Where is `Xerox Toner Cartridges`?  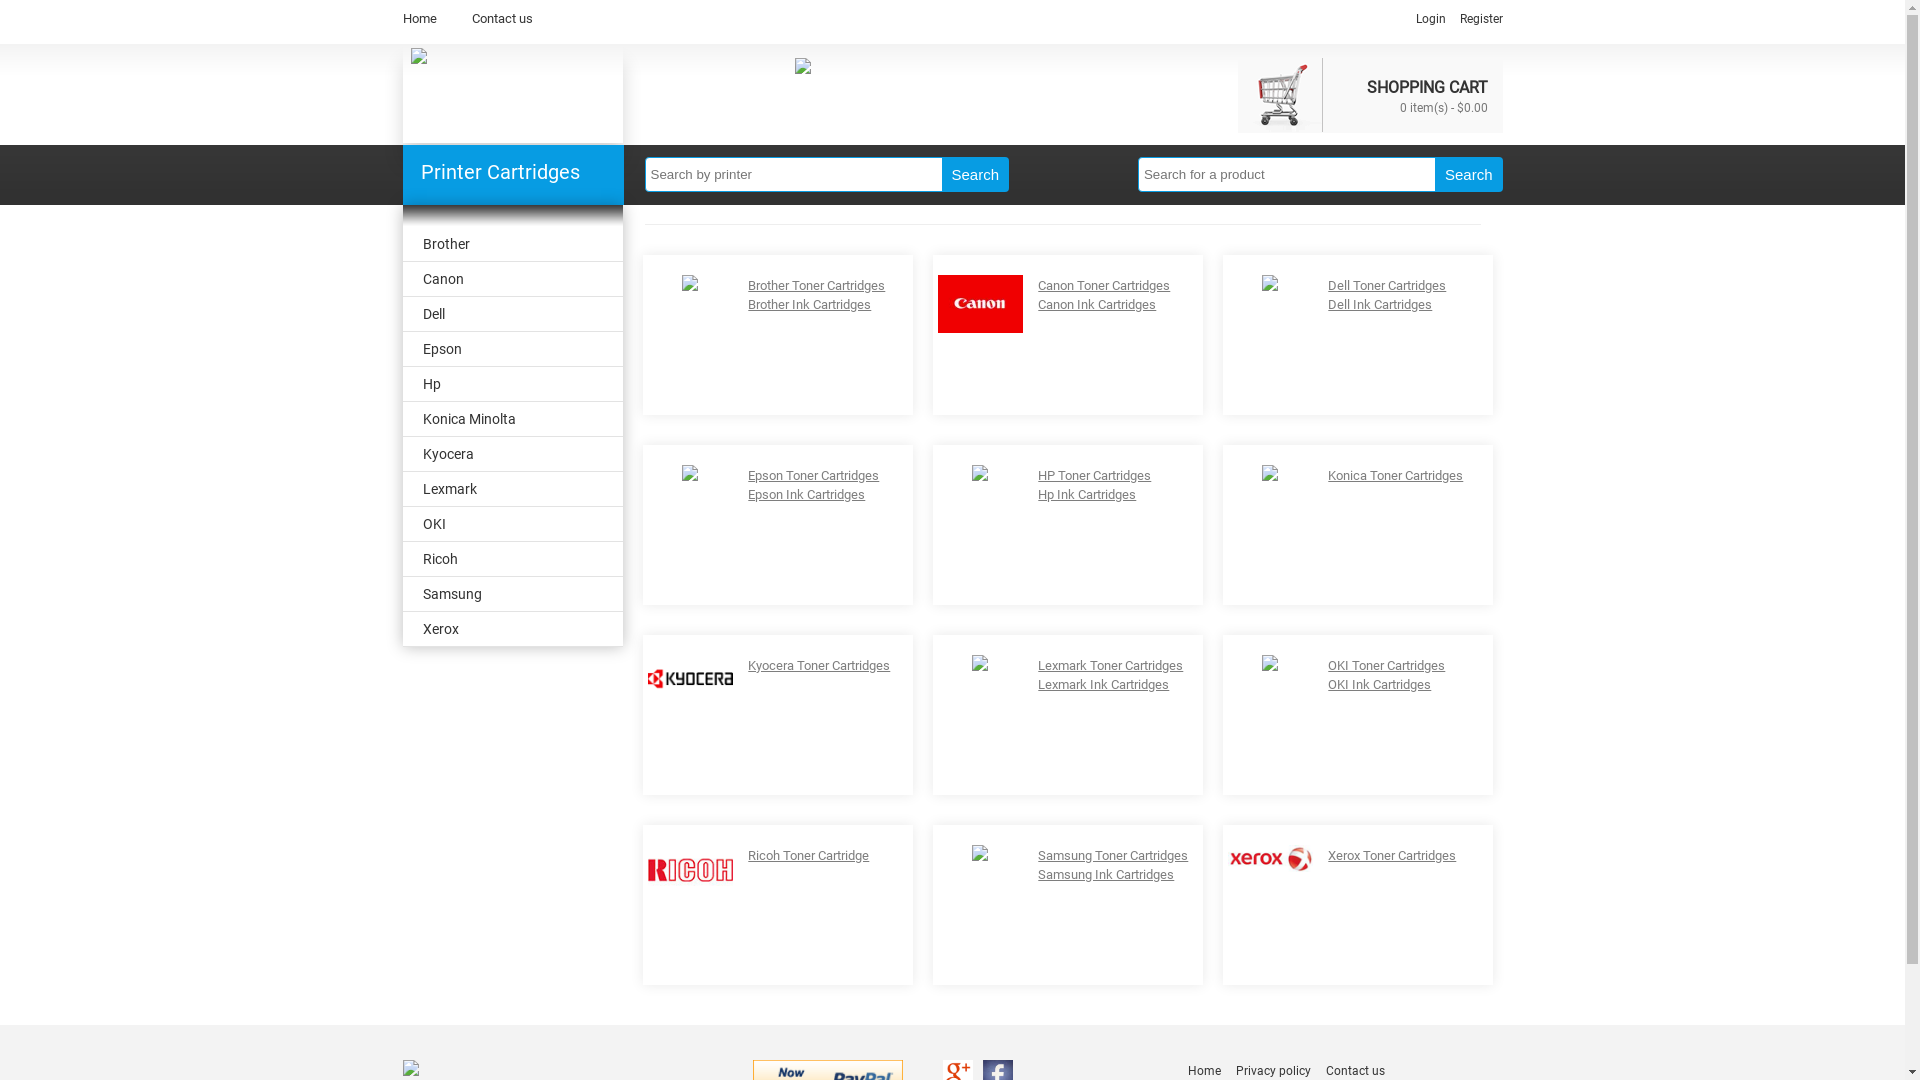
Xerox Toner Cartridges is located at coordinates (1392, 856).